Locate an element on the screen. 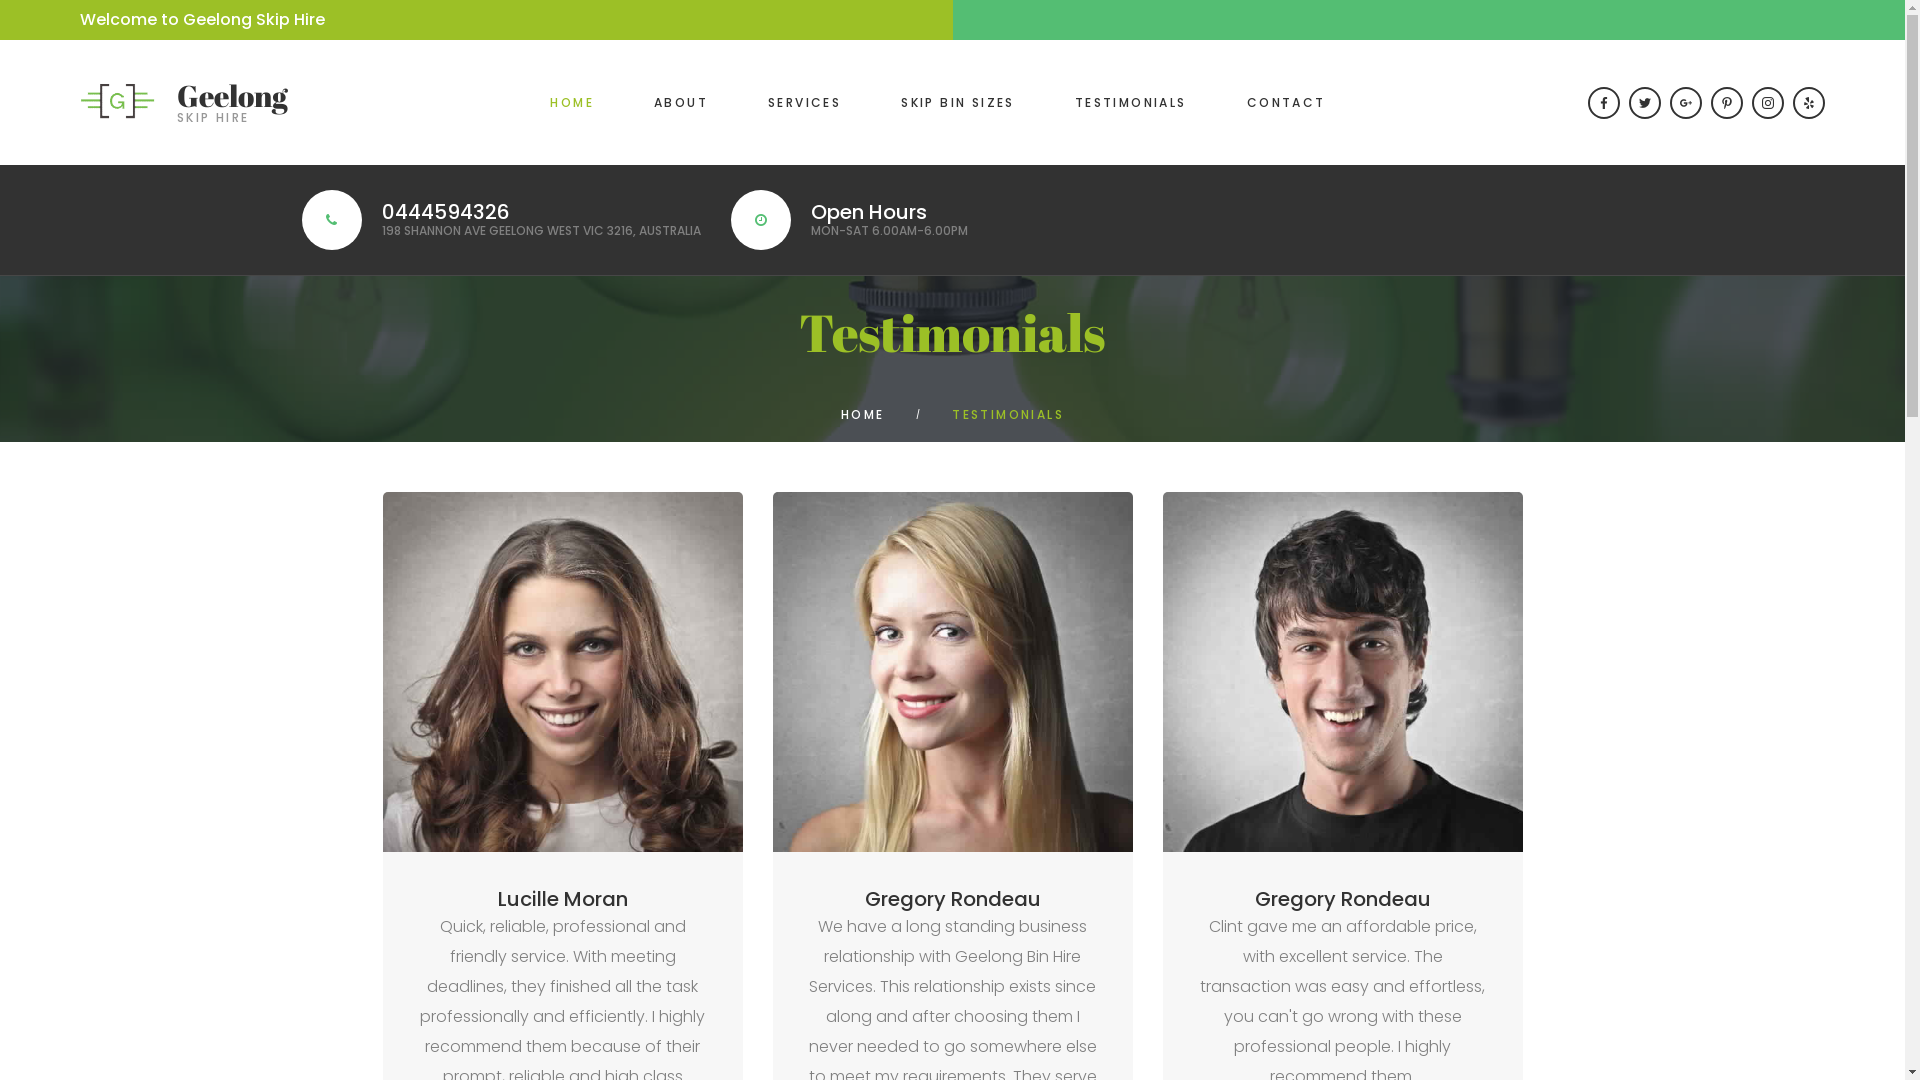 This screenshot has width=1920, height=1080. HOME is located at coordinates (863, 414).